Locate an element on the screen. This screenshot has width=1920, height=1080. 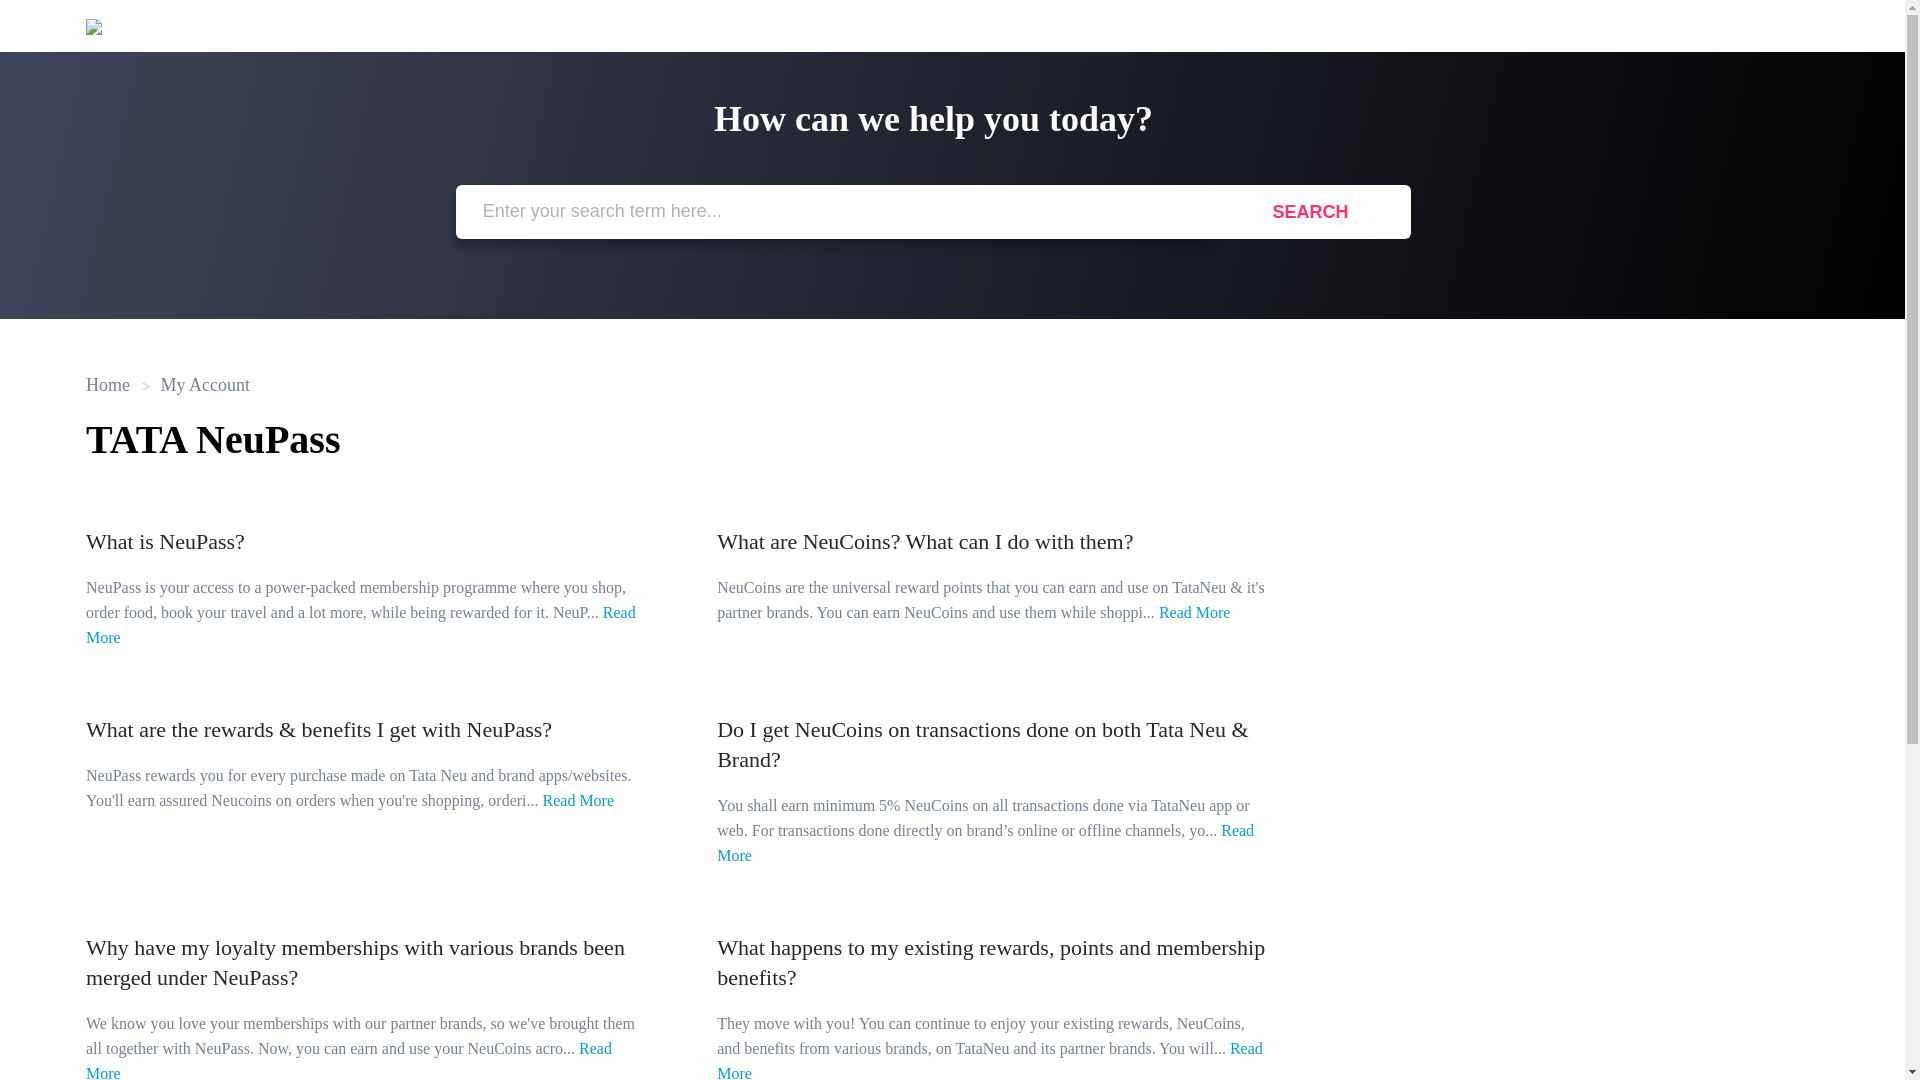
My Account is located at coordinates (196, 384).